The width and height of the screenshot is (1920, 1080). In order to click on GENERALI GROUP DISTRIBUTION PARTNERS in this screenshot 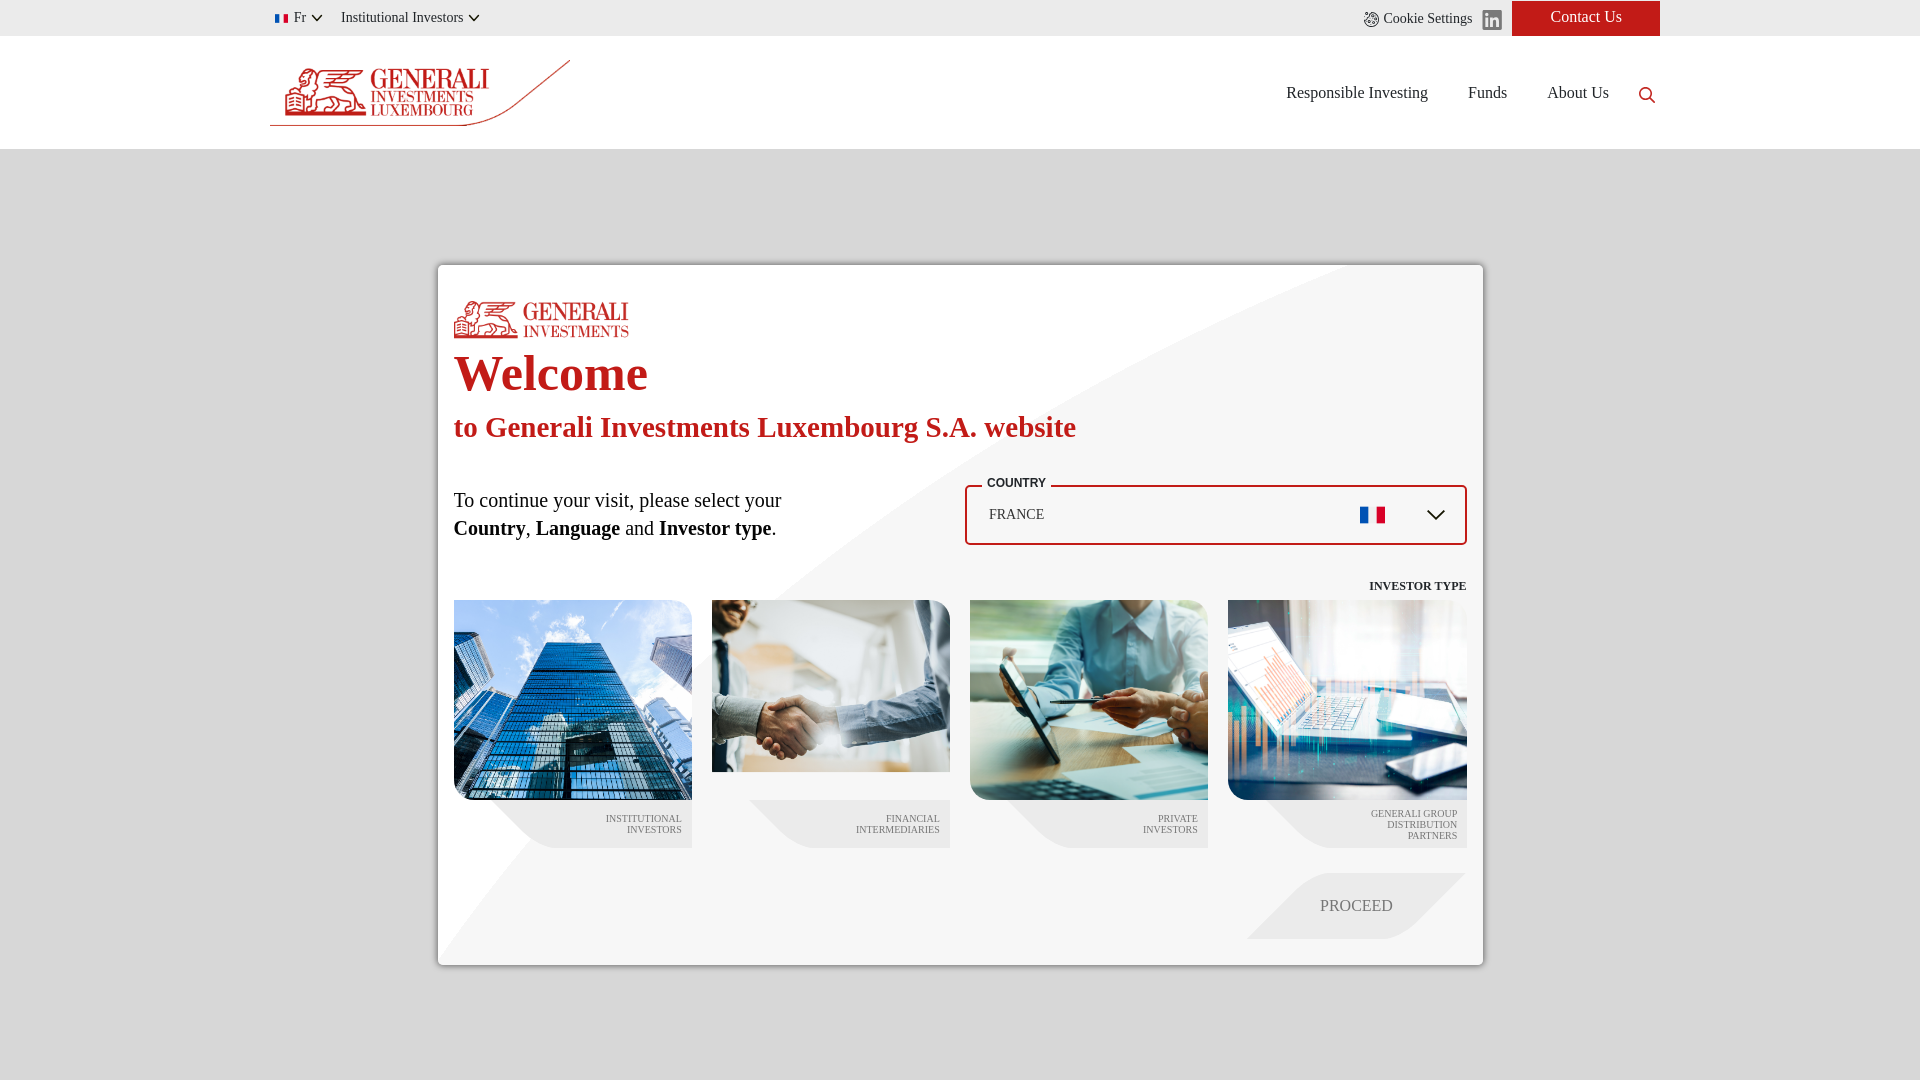, I will do `click(1348, 824)`.